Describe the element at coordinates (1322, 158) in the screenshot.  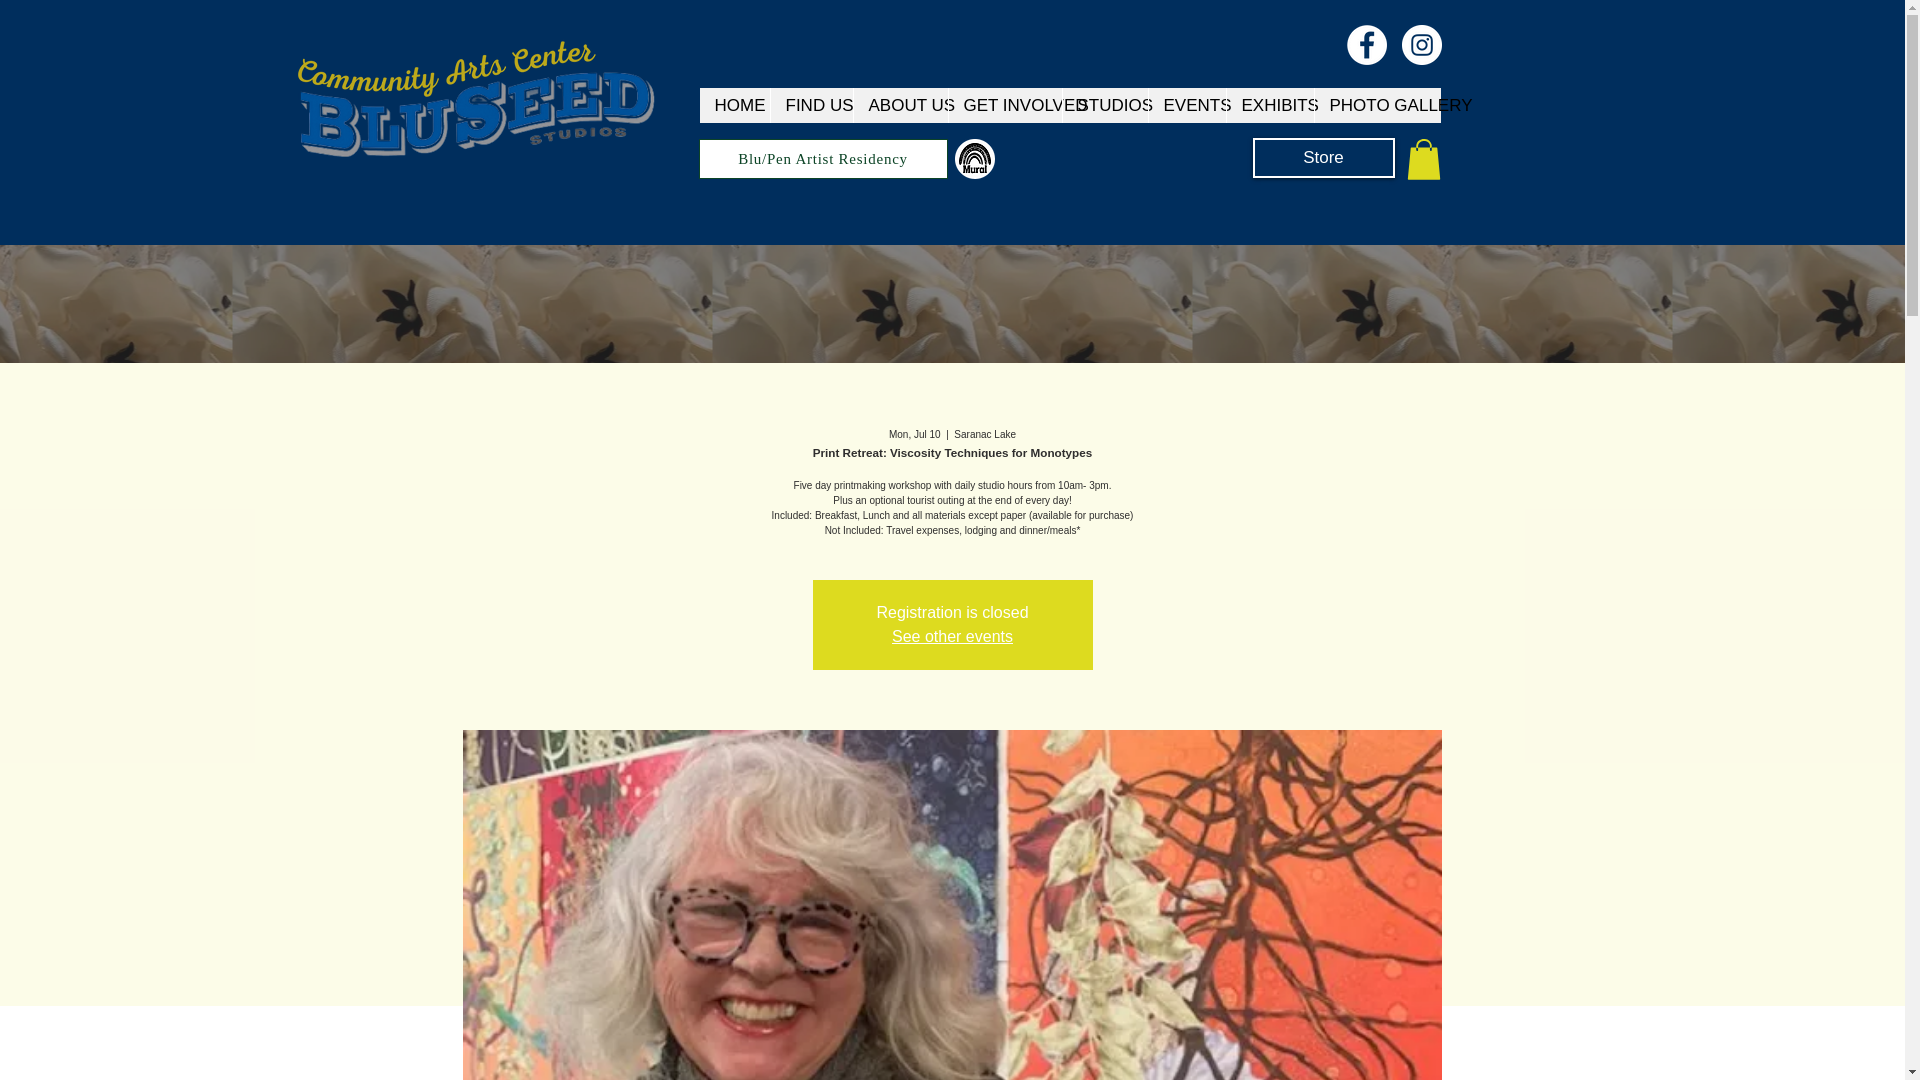
I see `Store` at that location.